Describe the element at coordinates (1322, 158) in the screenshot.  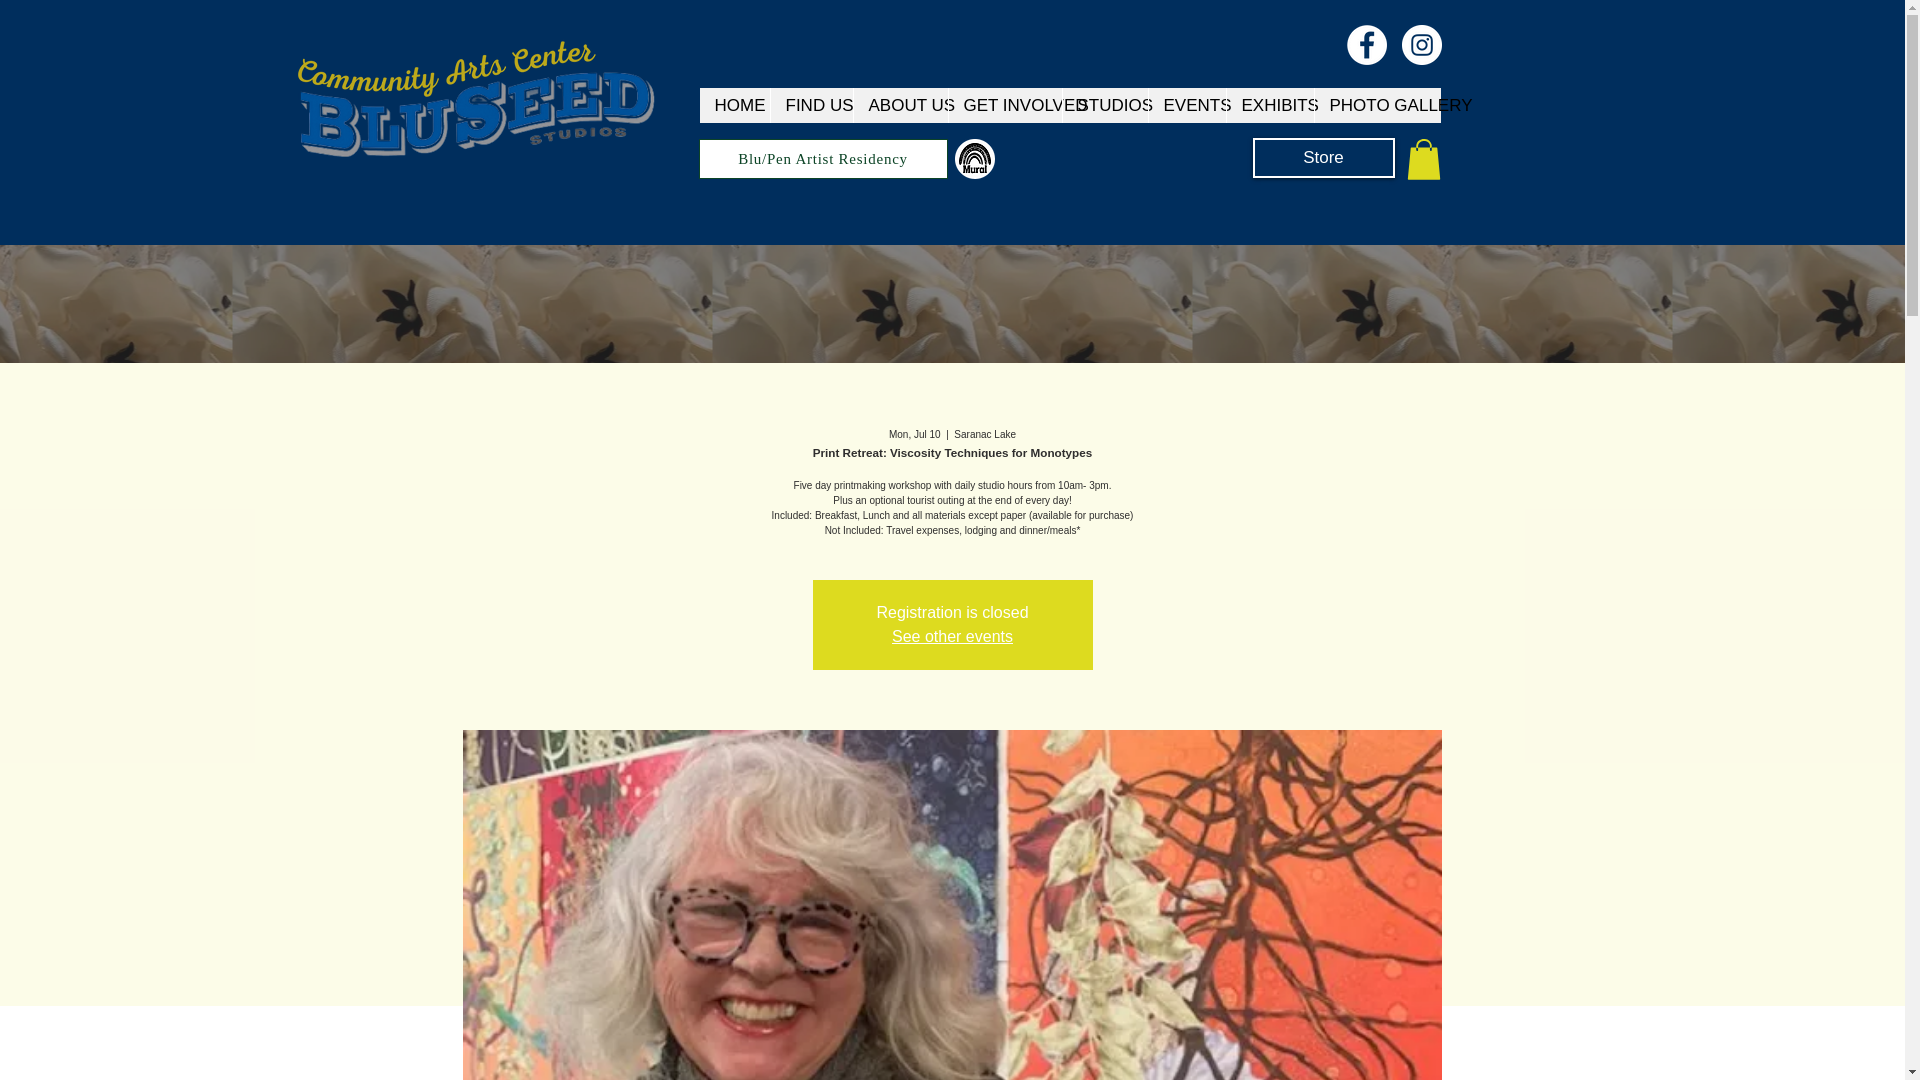
I see `Store` at that location.